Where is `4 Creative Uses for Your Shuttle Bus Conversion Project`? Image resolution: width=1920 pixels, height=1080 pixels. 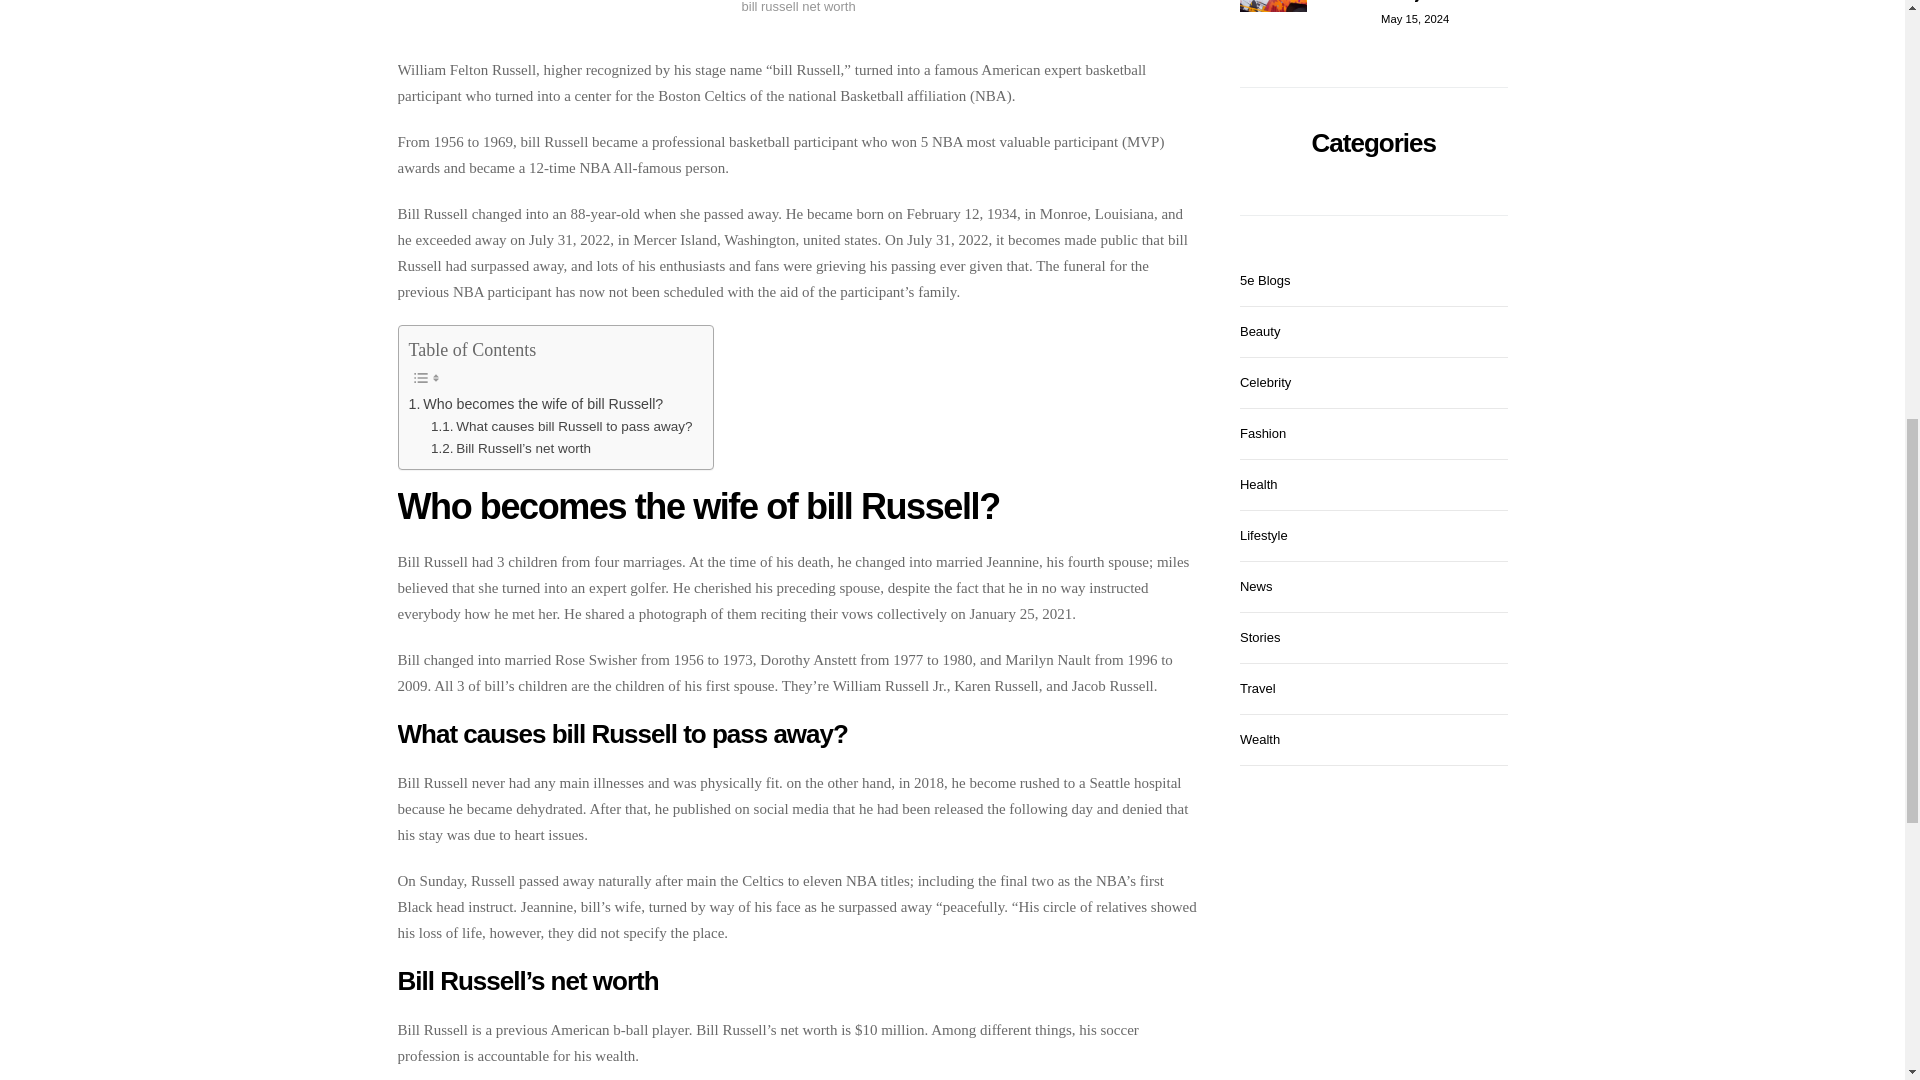
4 Creative Uses for Your Shuttle Bus Conversion Project is located at coordinates (1374, 16).